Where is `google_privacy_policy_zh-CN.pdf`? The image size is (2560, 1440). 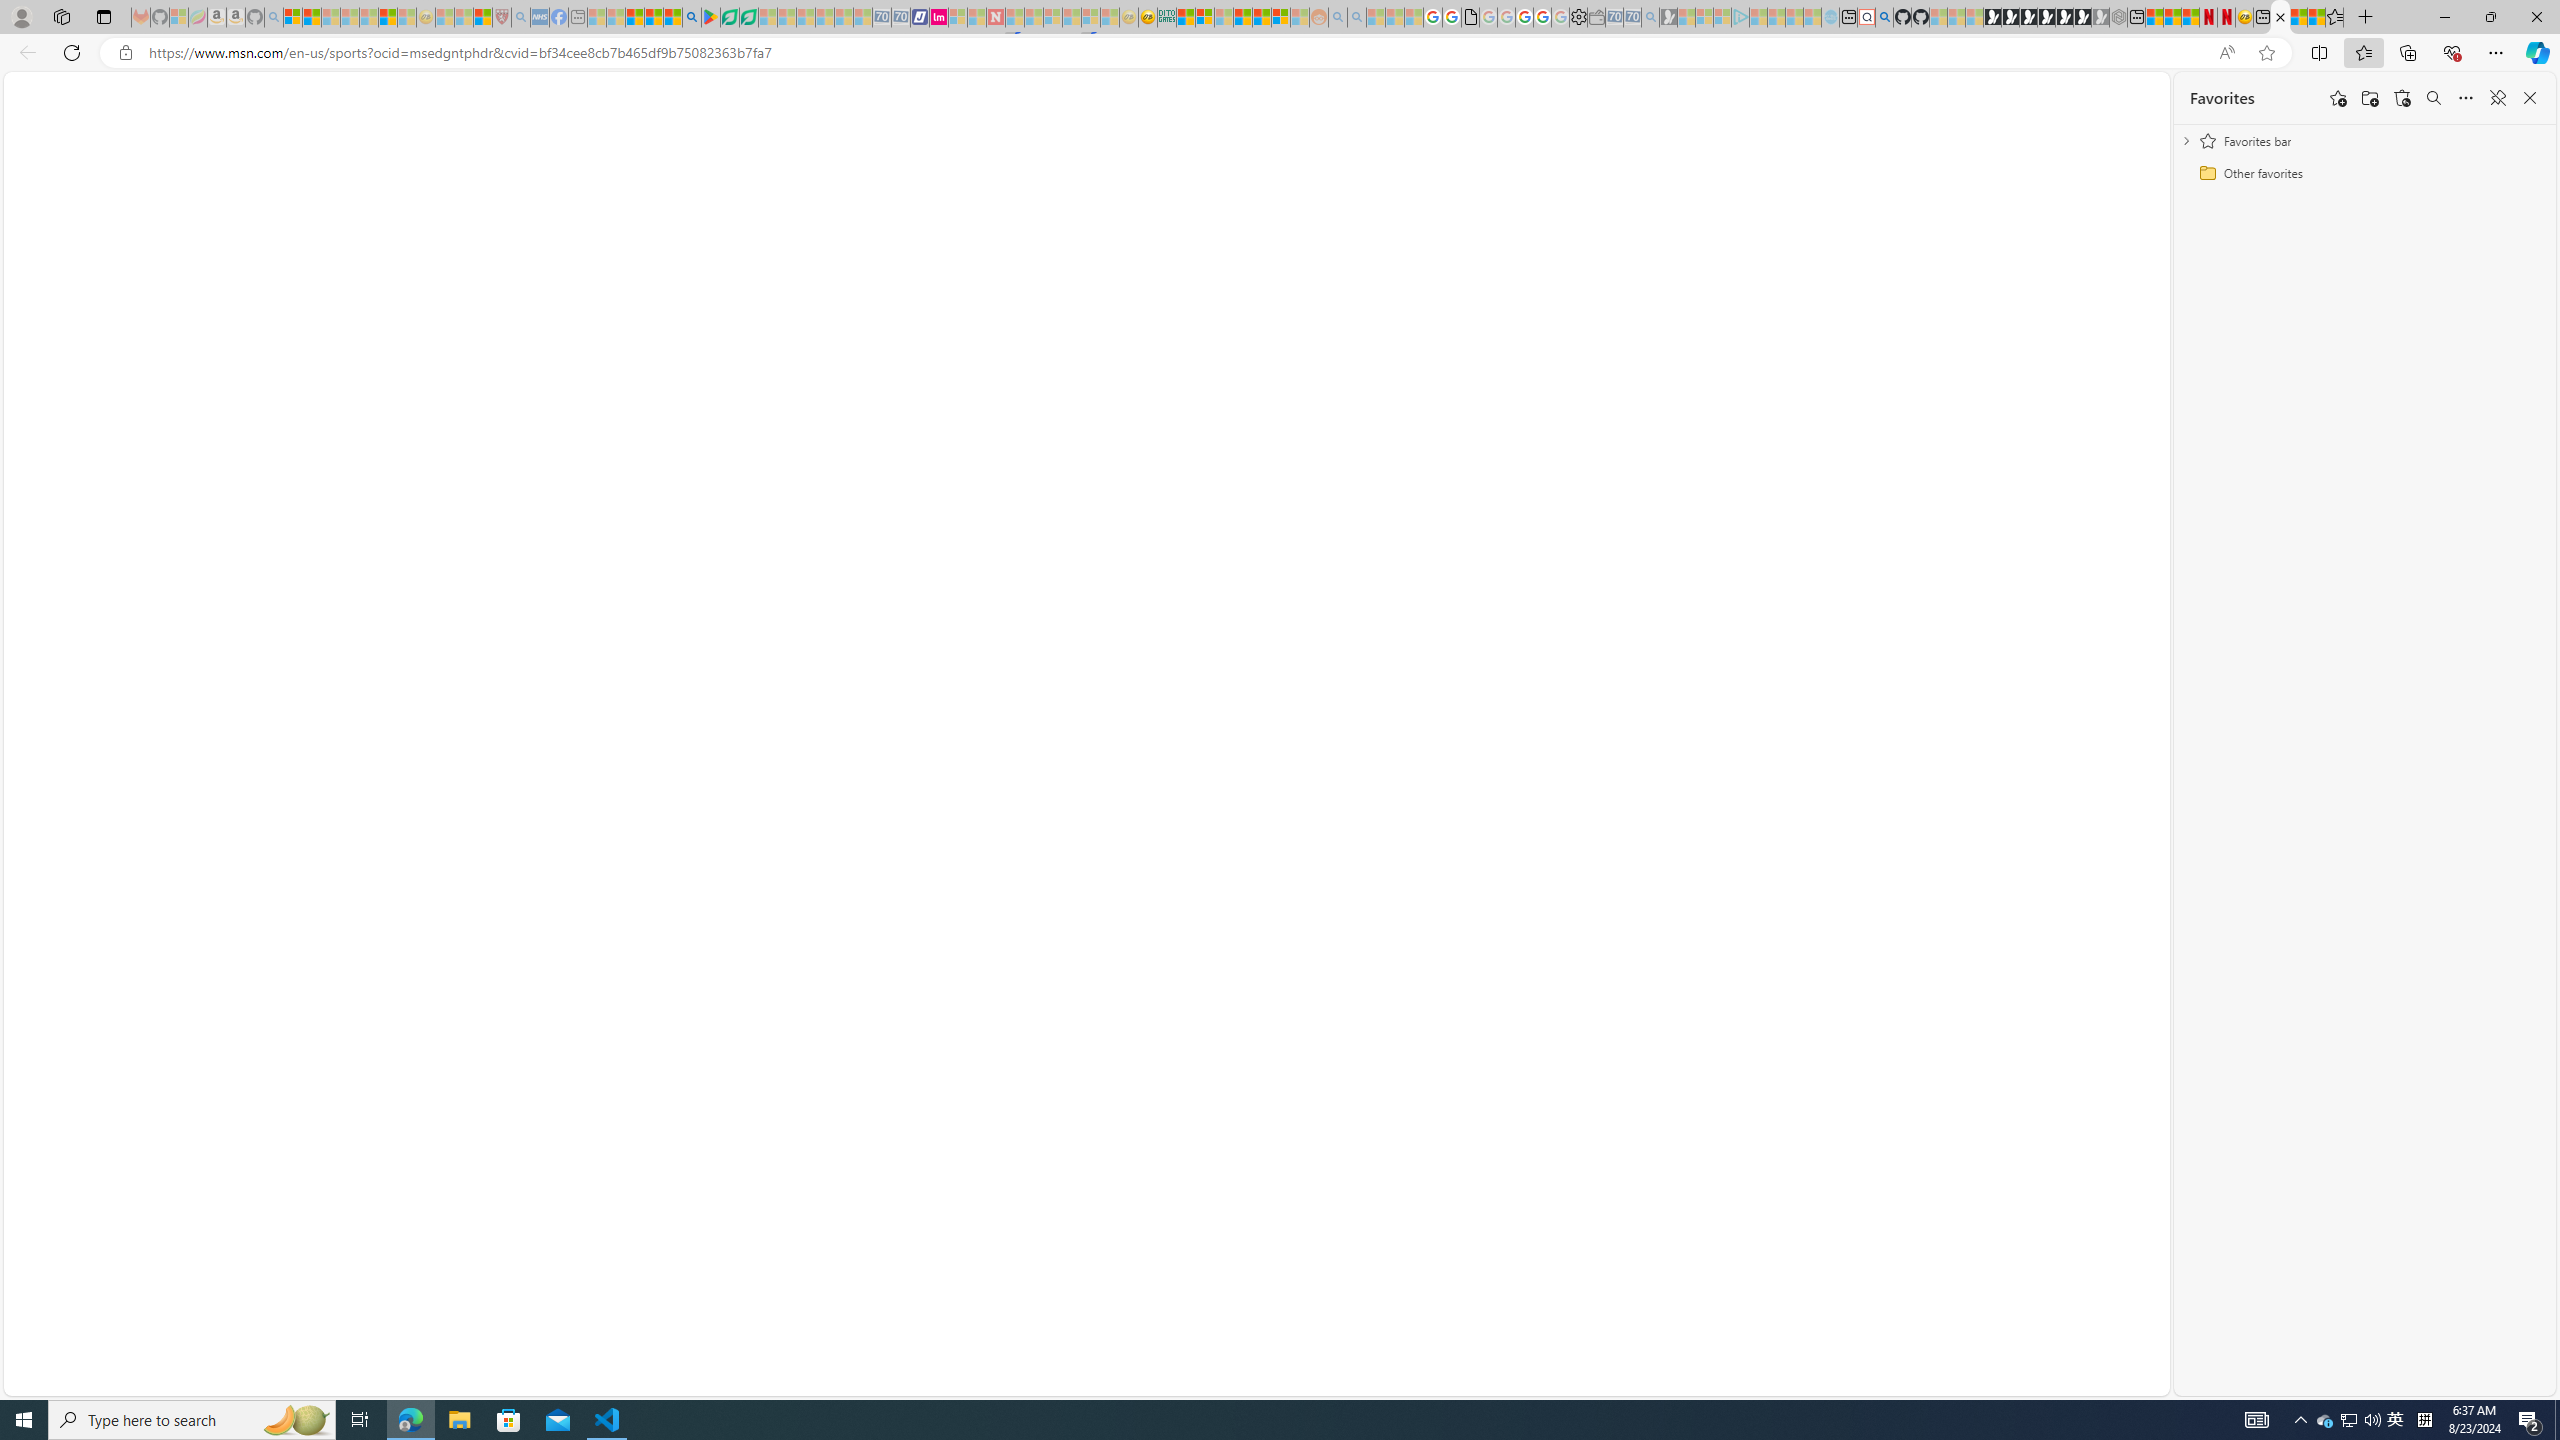 google_privacy_policy_zh-CN.pdf is located at coordinates (1470, 17).